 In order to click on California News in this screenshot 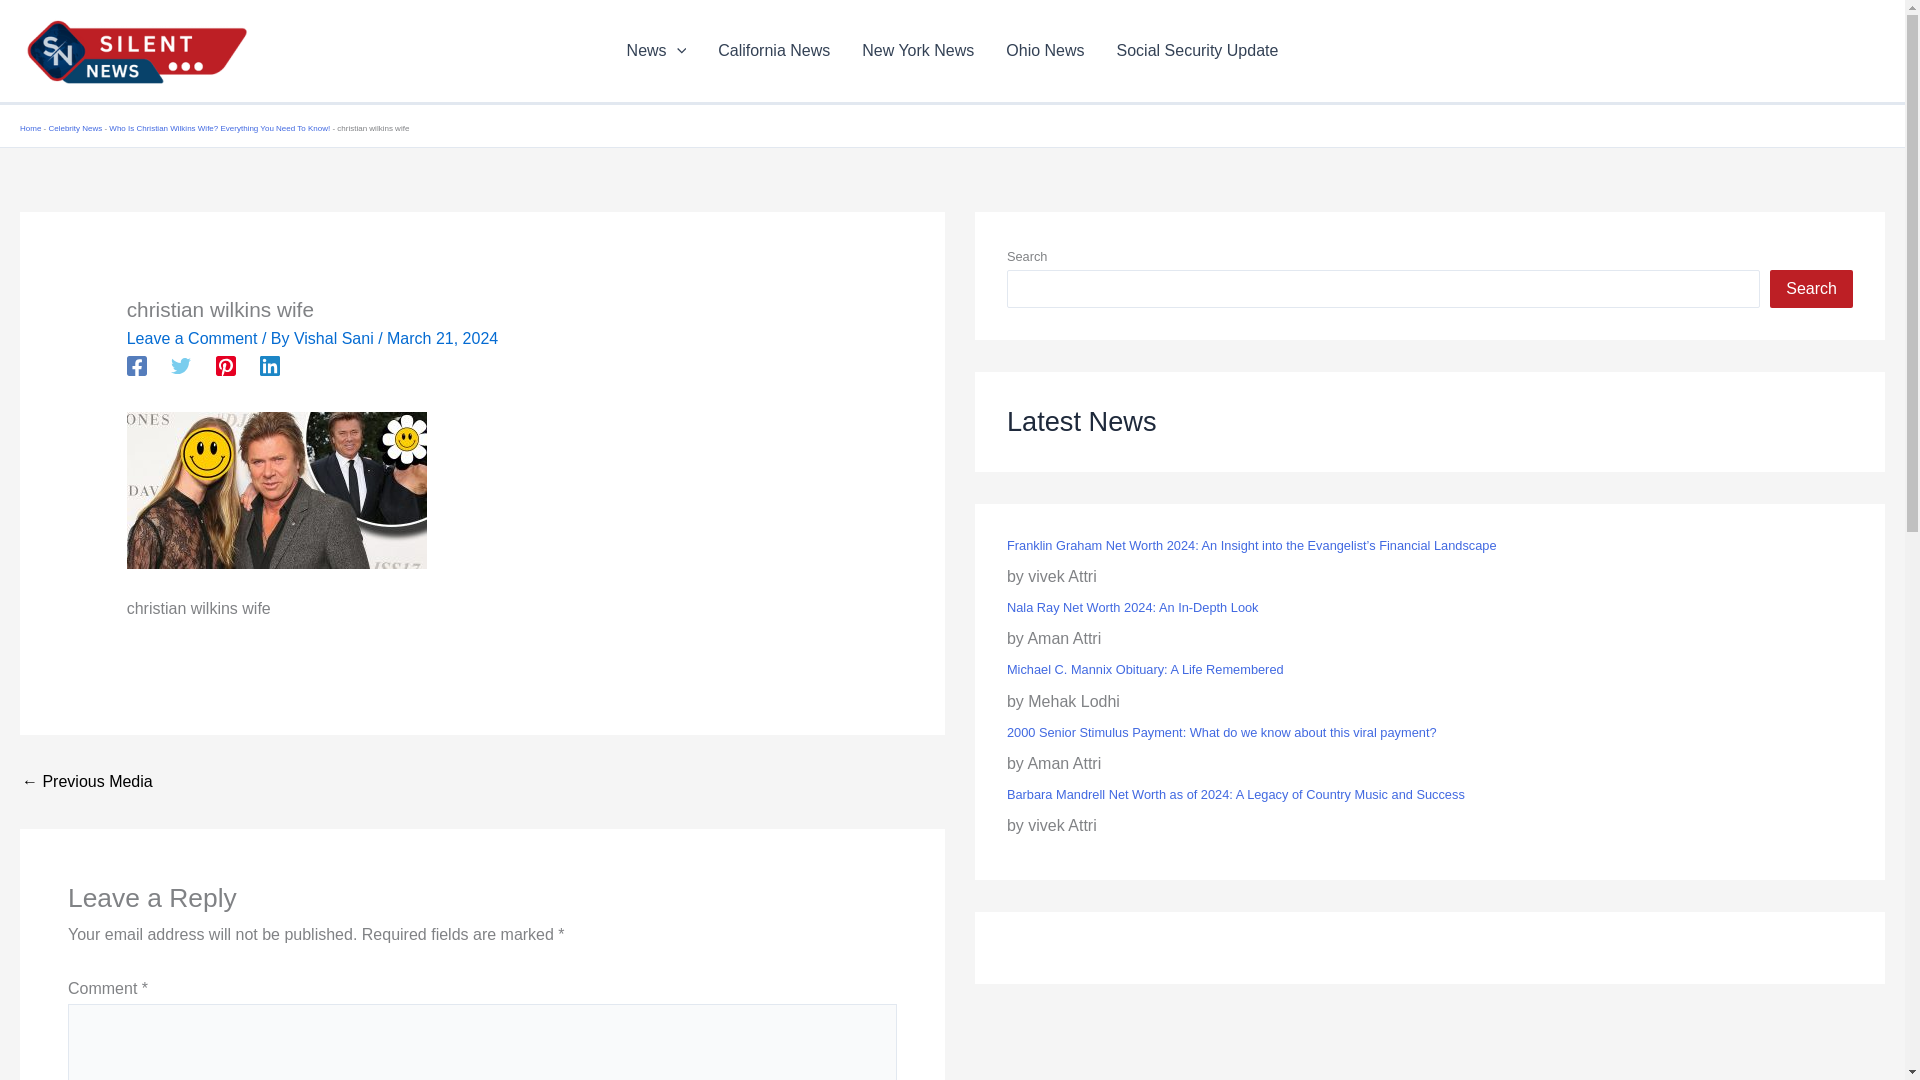, I will do `click(774, 50)`.